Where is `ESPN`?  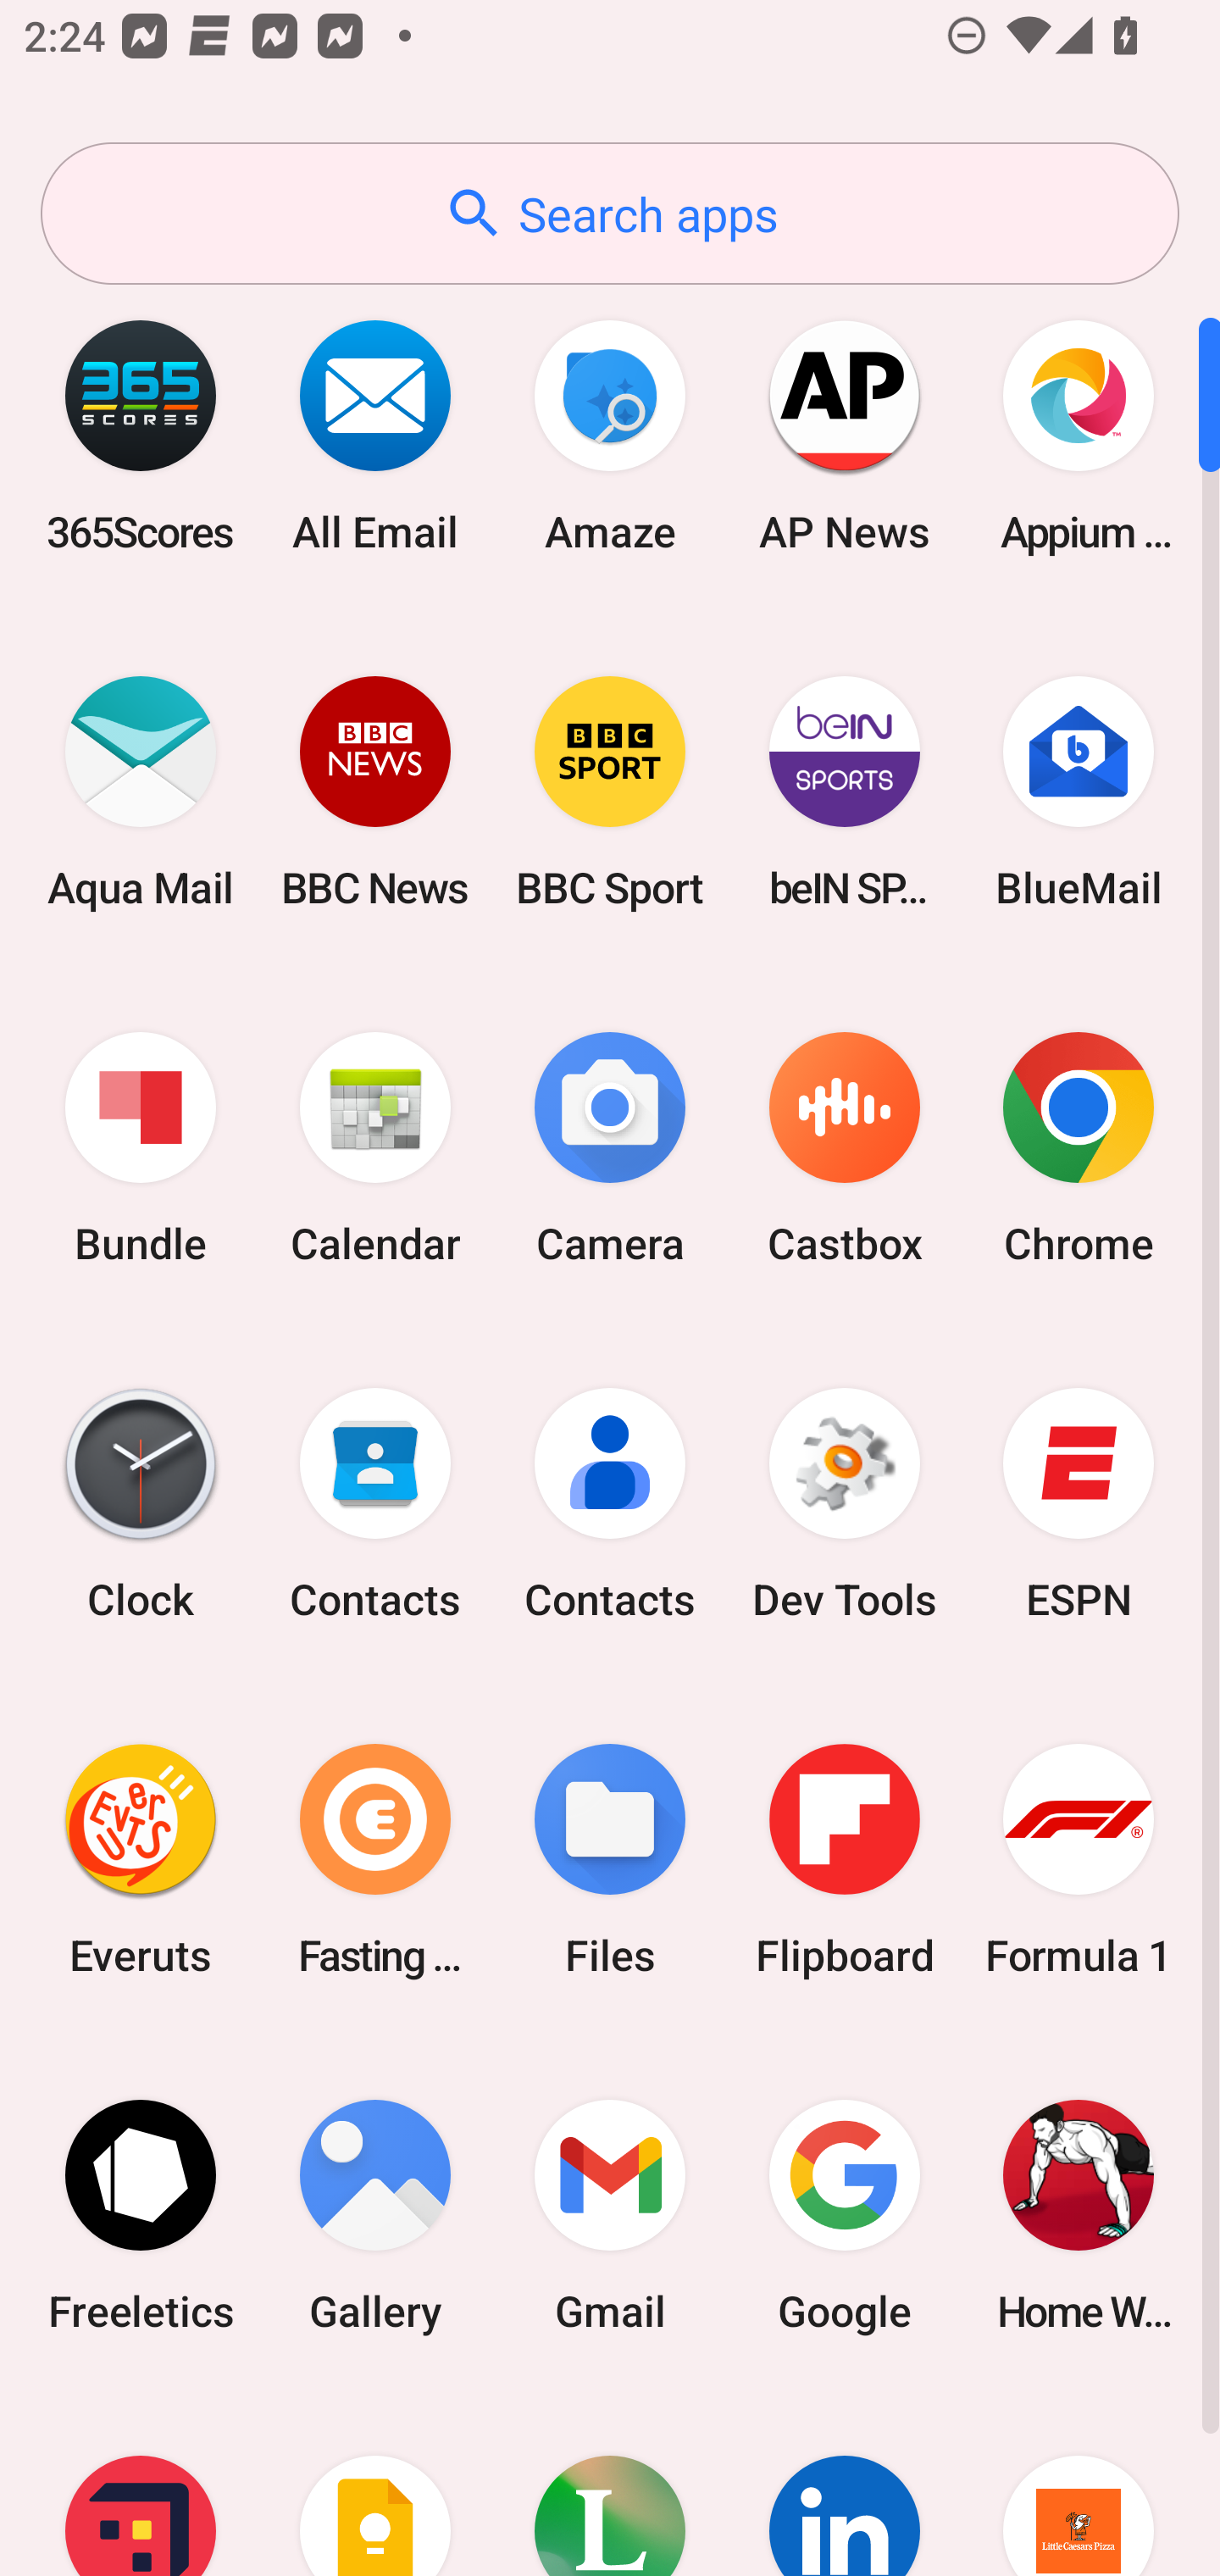
ESPN is located at coordinates (1079, 1504).